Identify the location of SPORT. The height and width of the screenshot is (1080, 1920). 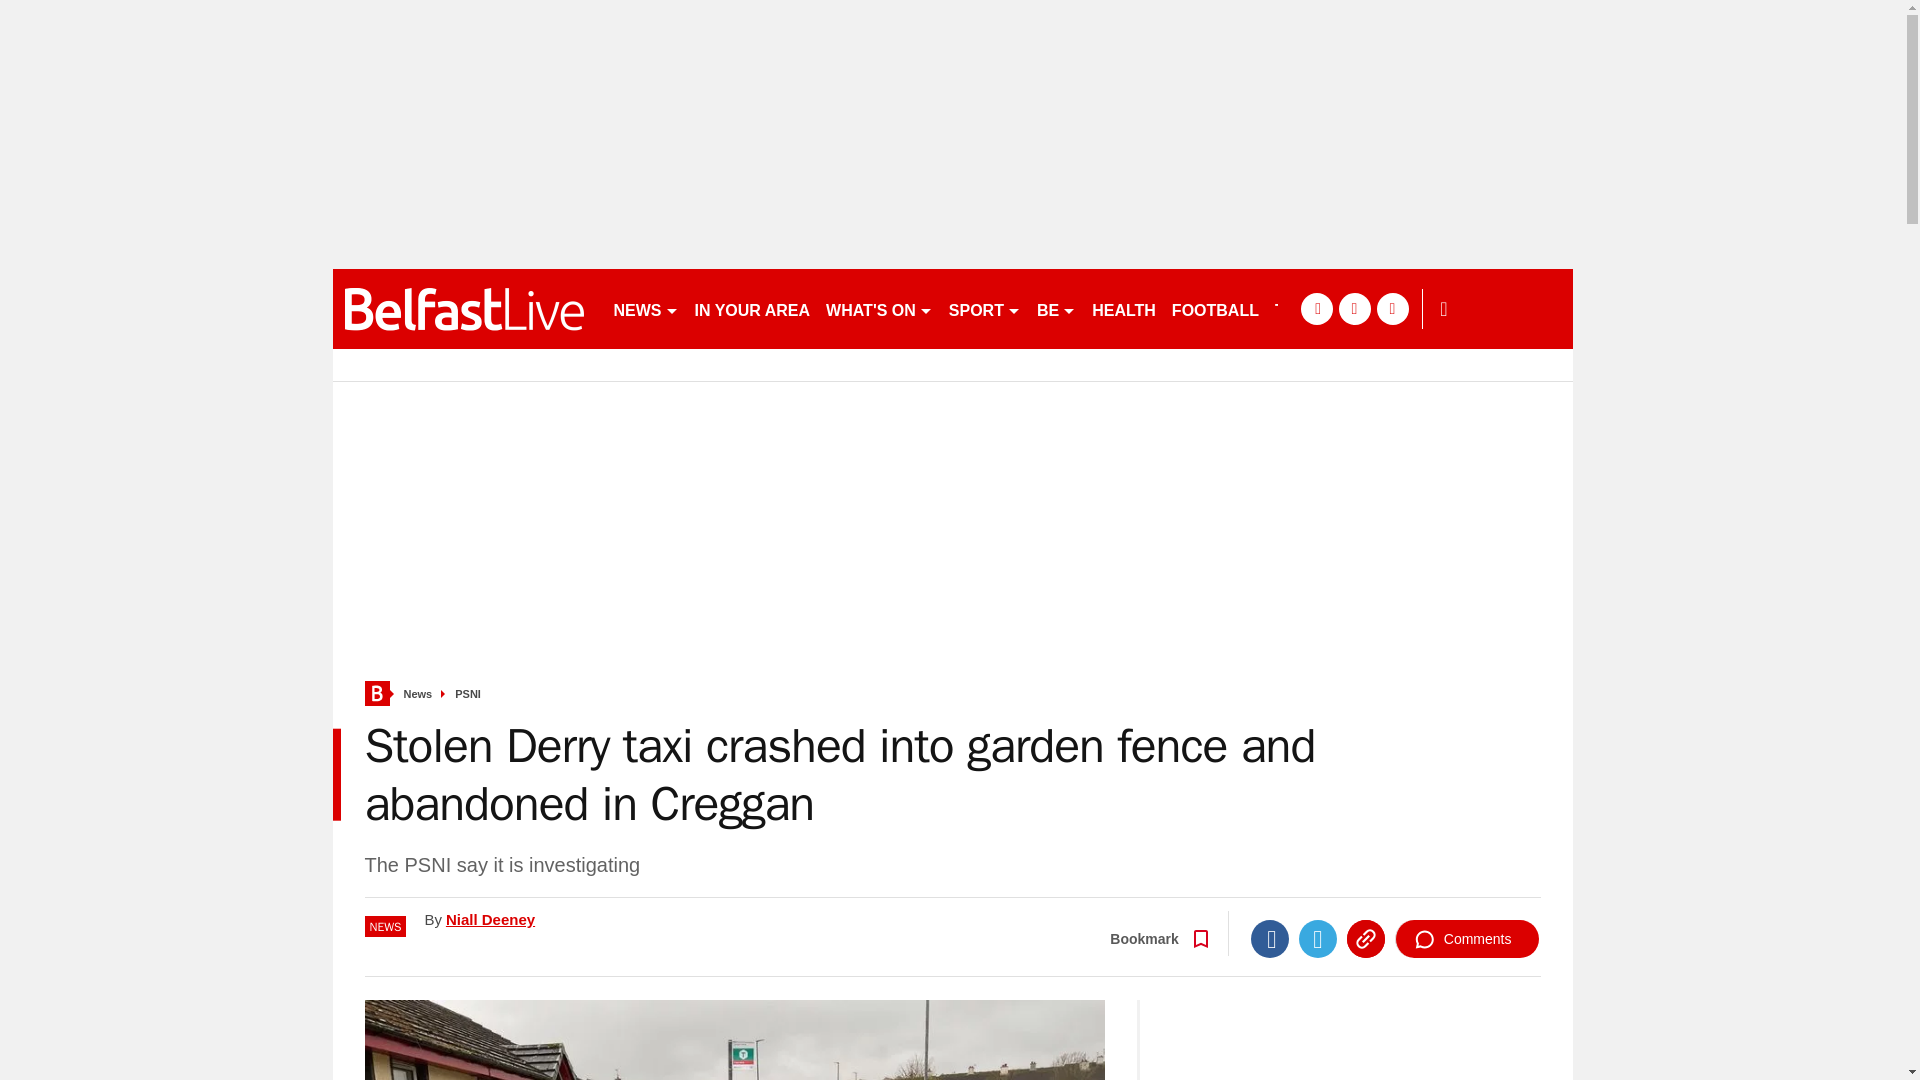
(984, 308).